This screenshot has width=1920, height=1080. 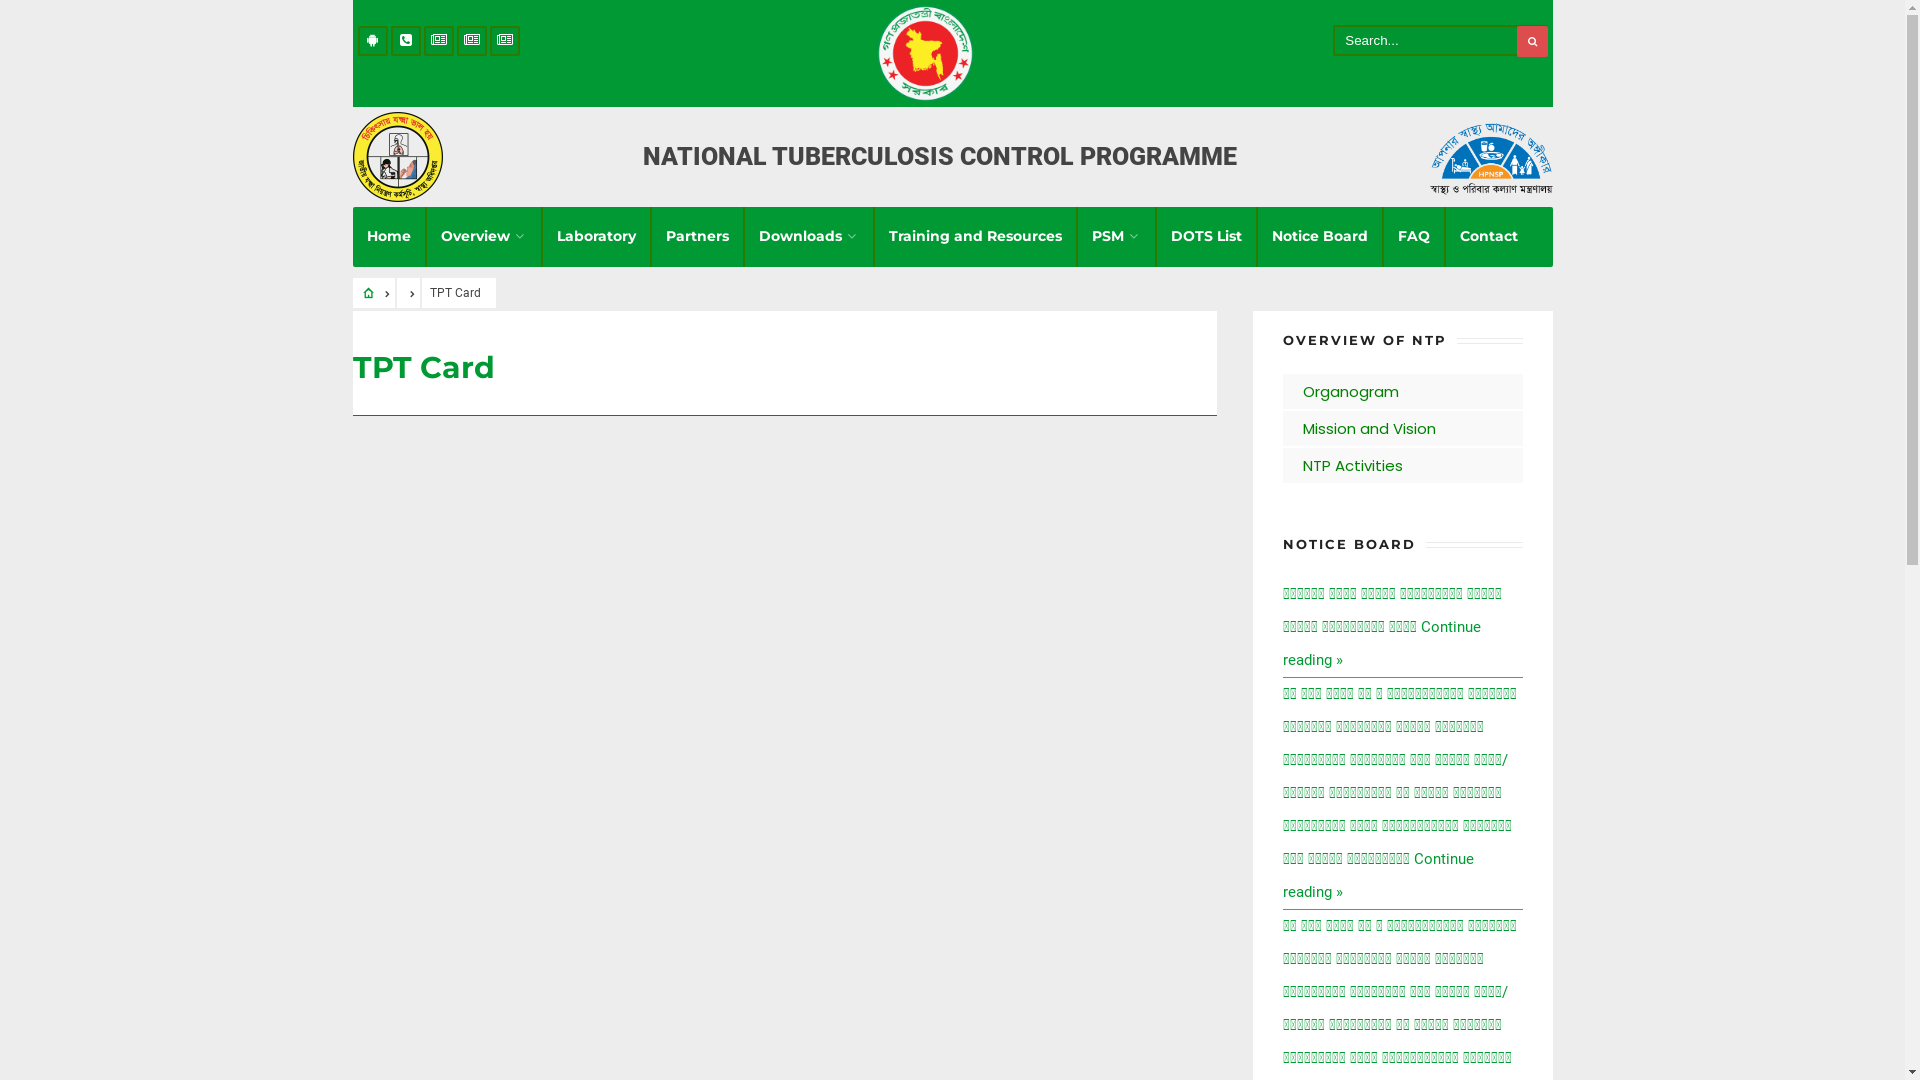 What do you see at coordinates (1116, 237) in the screenshot?
I see `PSM` at bounding box center [1116, 237].